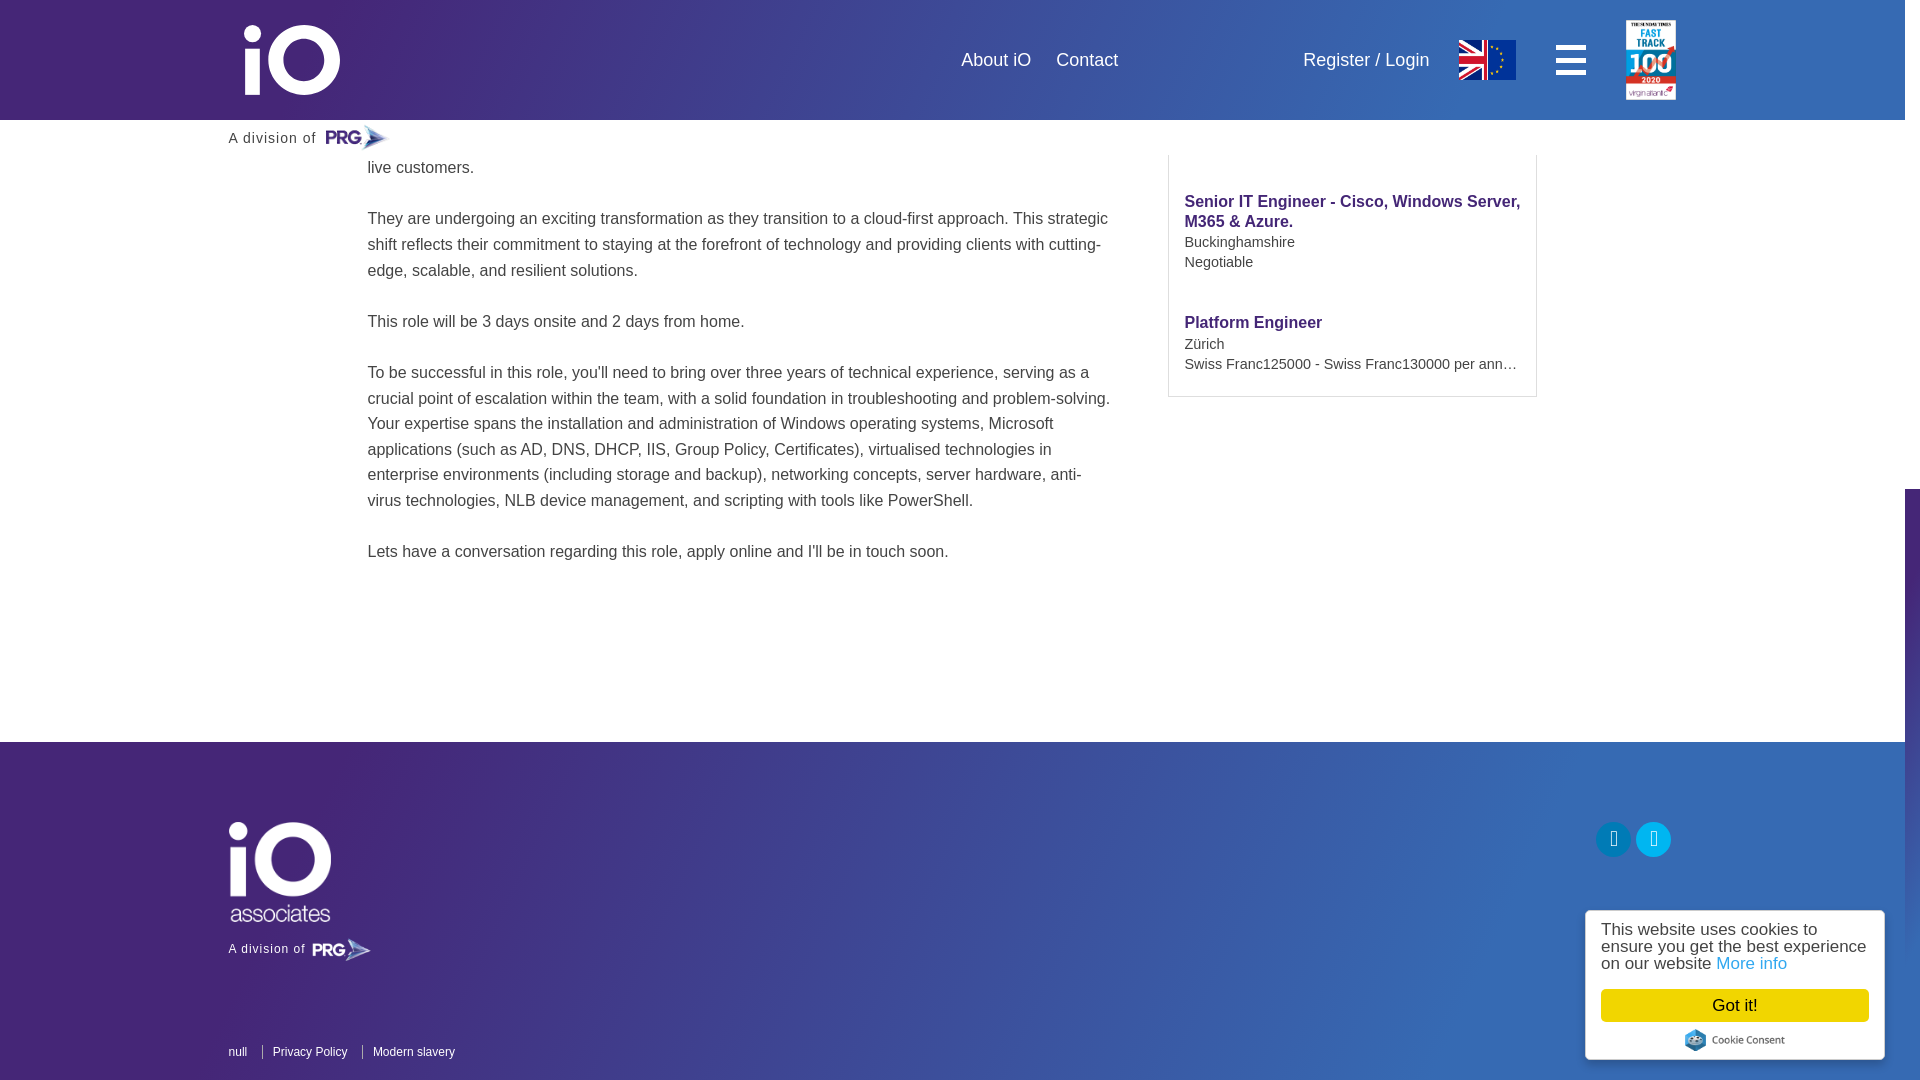 The image size is (1920, 1080). I want to click on Got it!, so click(1752, 112).